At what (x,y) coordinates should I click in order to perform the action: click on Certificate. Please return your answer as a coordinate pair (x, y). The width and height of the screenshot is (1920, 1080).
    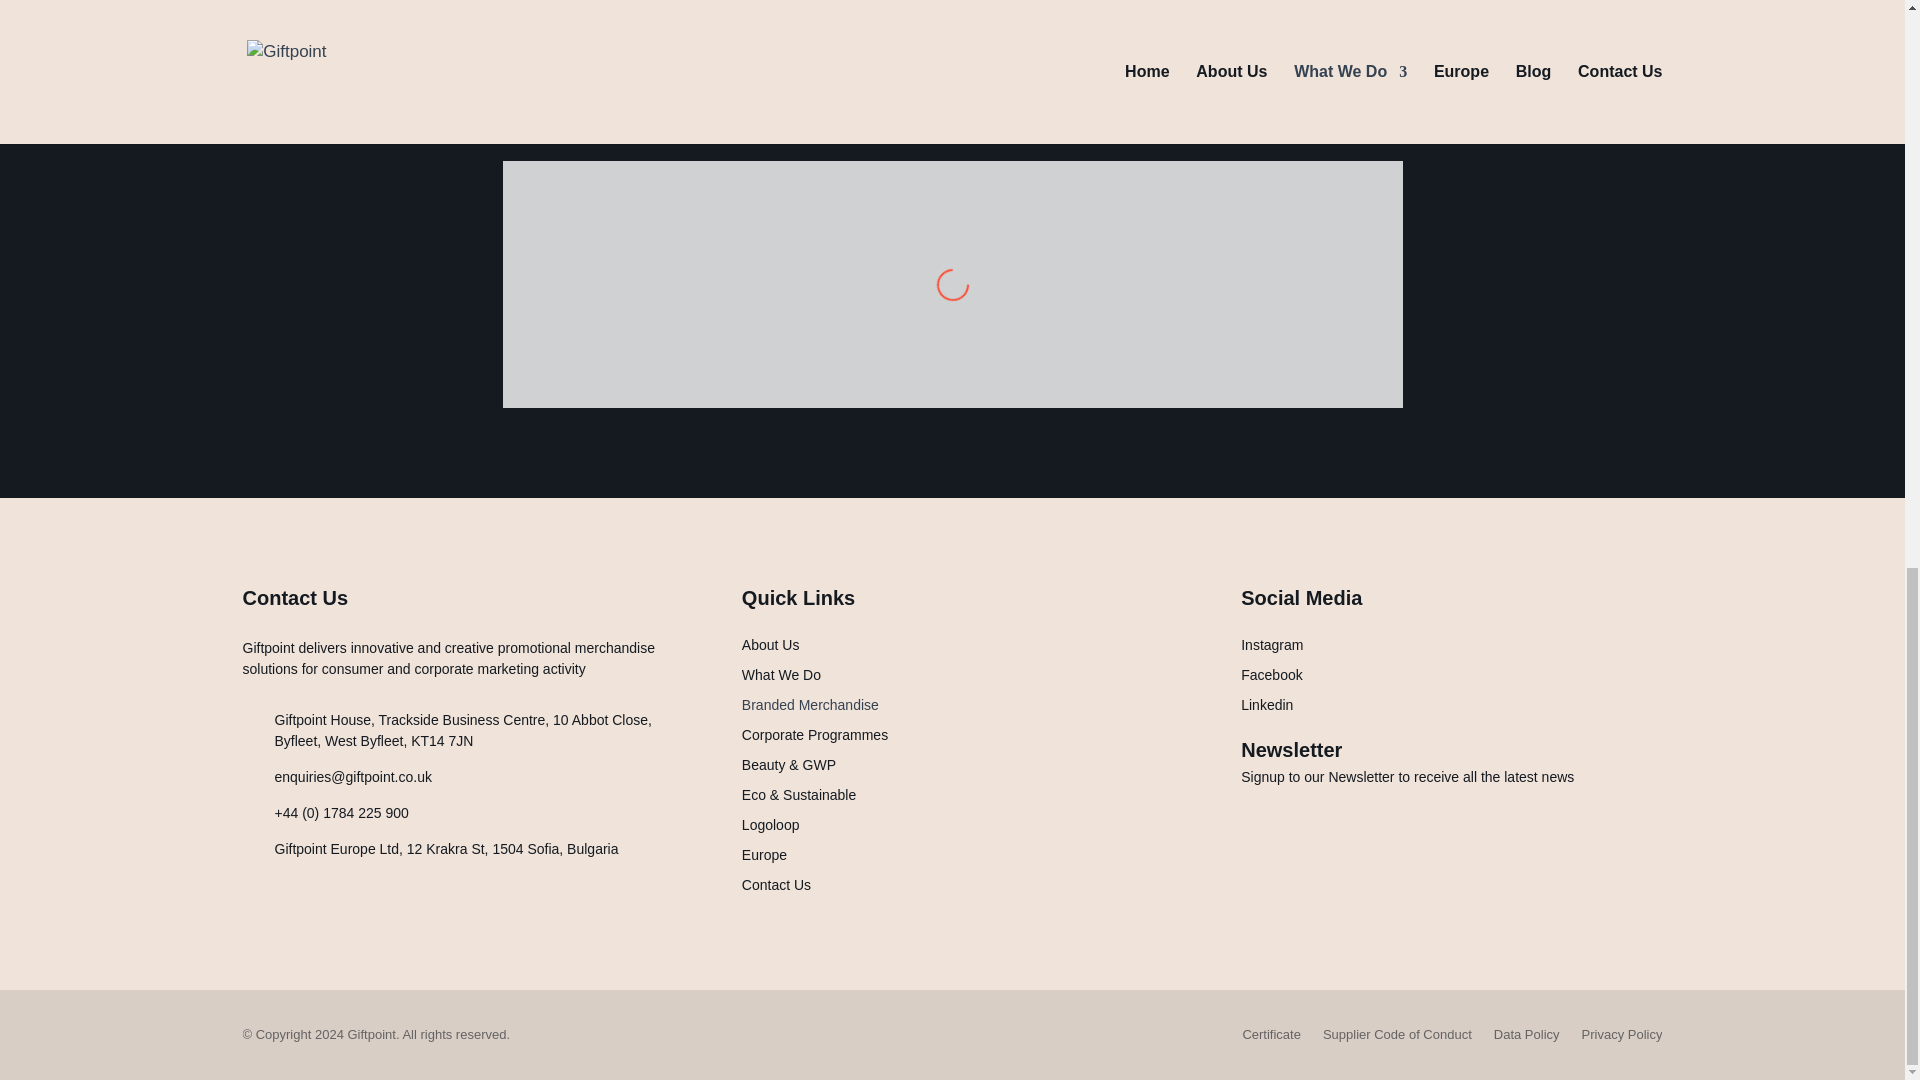
    Looking at the image, I should click on (1272, 1038).